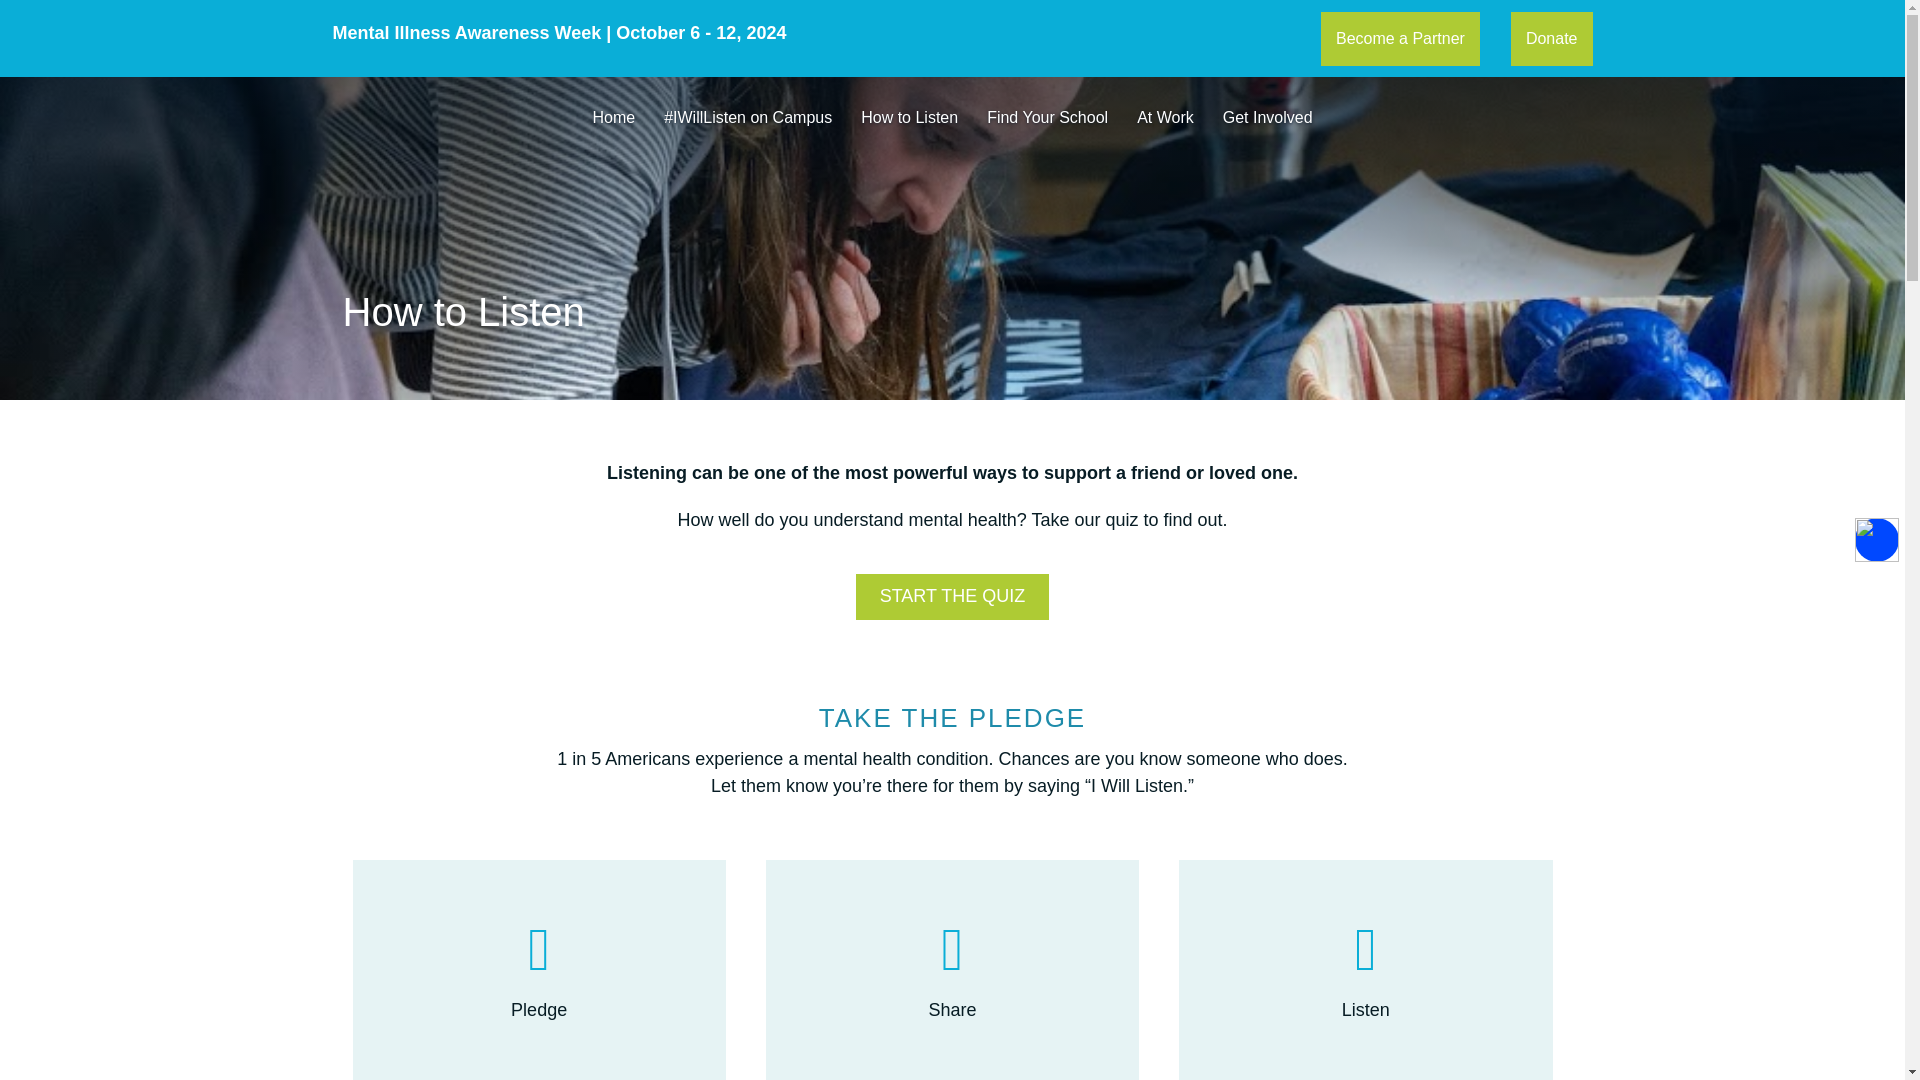 This screenshot has height=1080, width=1920. What do you see at coordinates (953, 596) in the screenshot?
I see `START THE QUIZ` at bounding box center [953, 596].